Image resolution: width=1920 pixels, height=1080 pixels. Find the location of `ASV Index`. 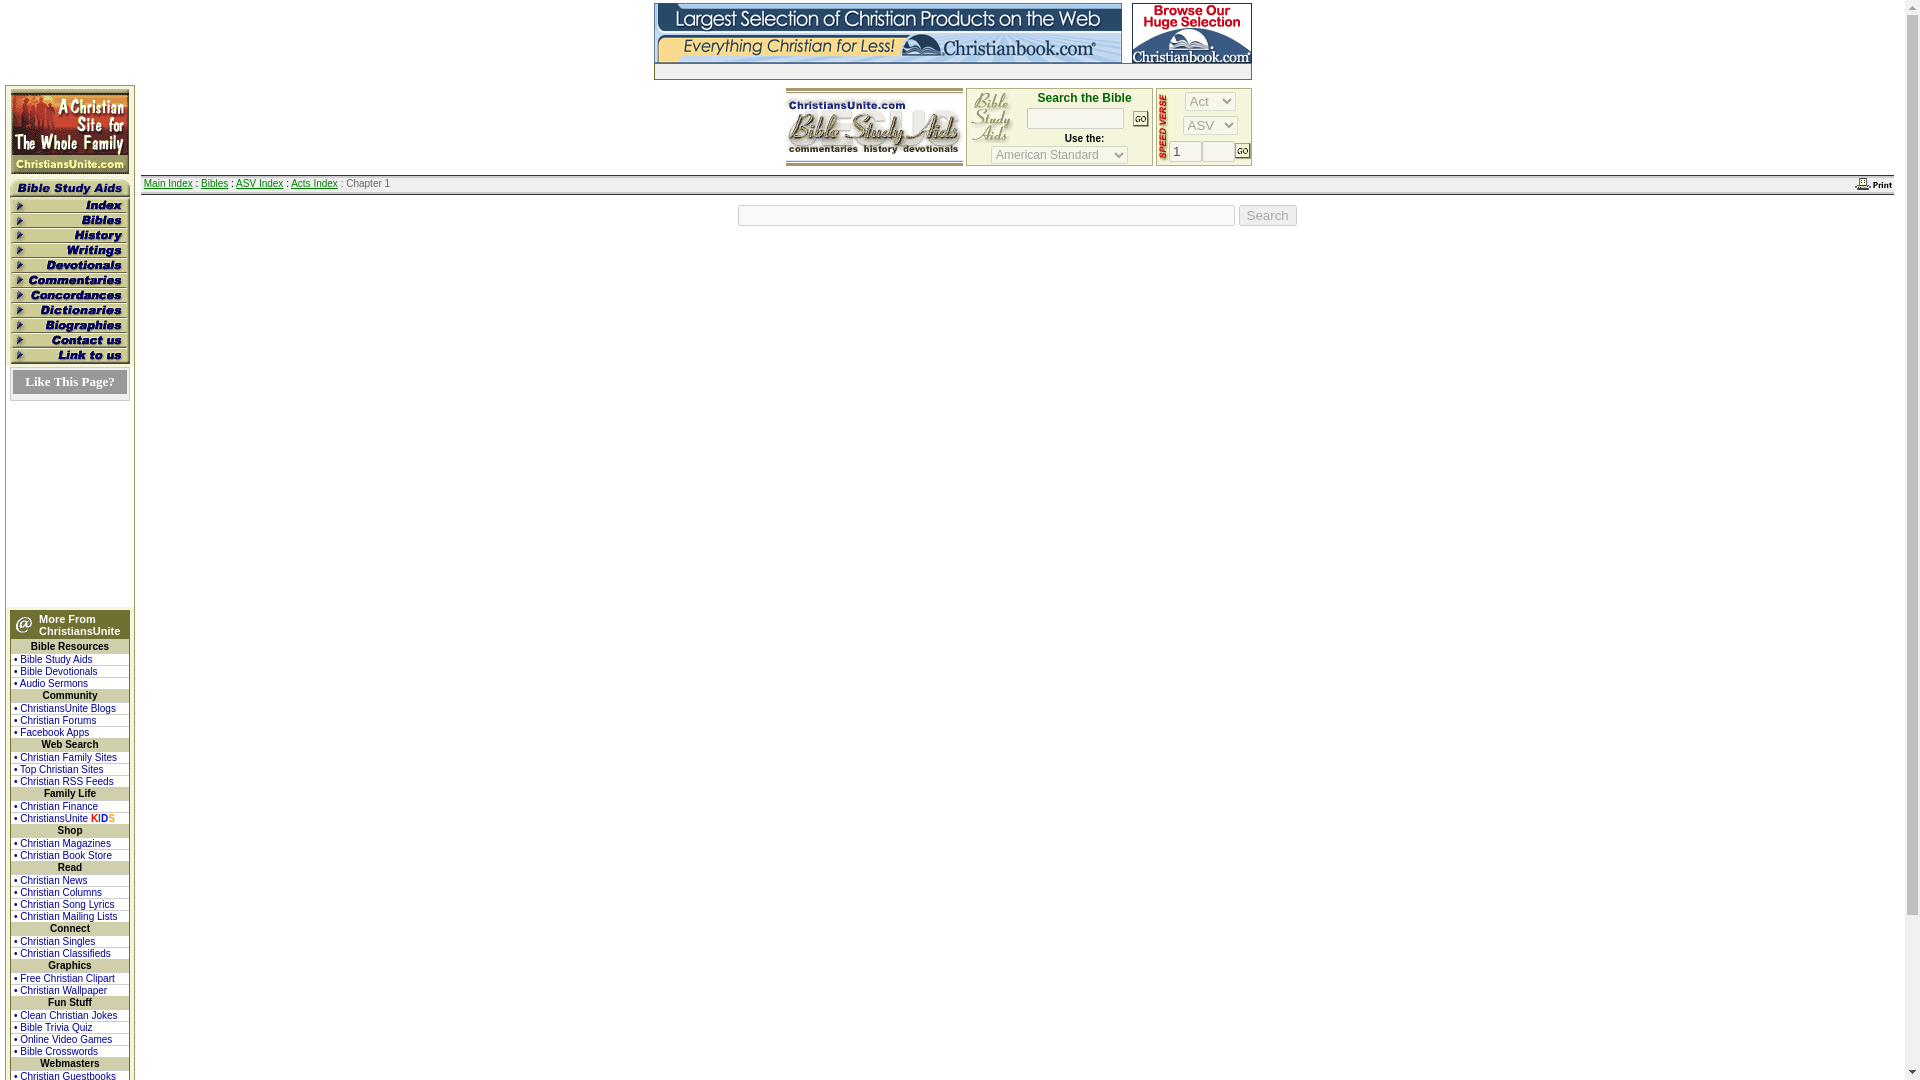

ASV Index is located at coordinates (259, 184).